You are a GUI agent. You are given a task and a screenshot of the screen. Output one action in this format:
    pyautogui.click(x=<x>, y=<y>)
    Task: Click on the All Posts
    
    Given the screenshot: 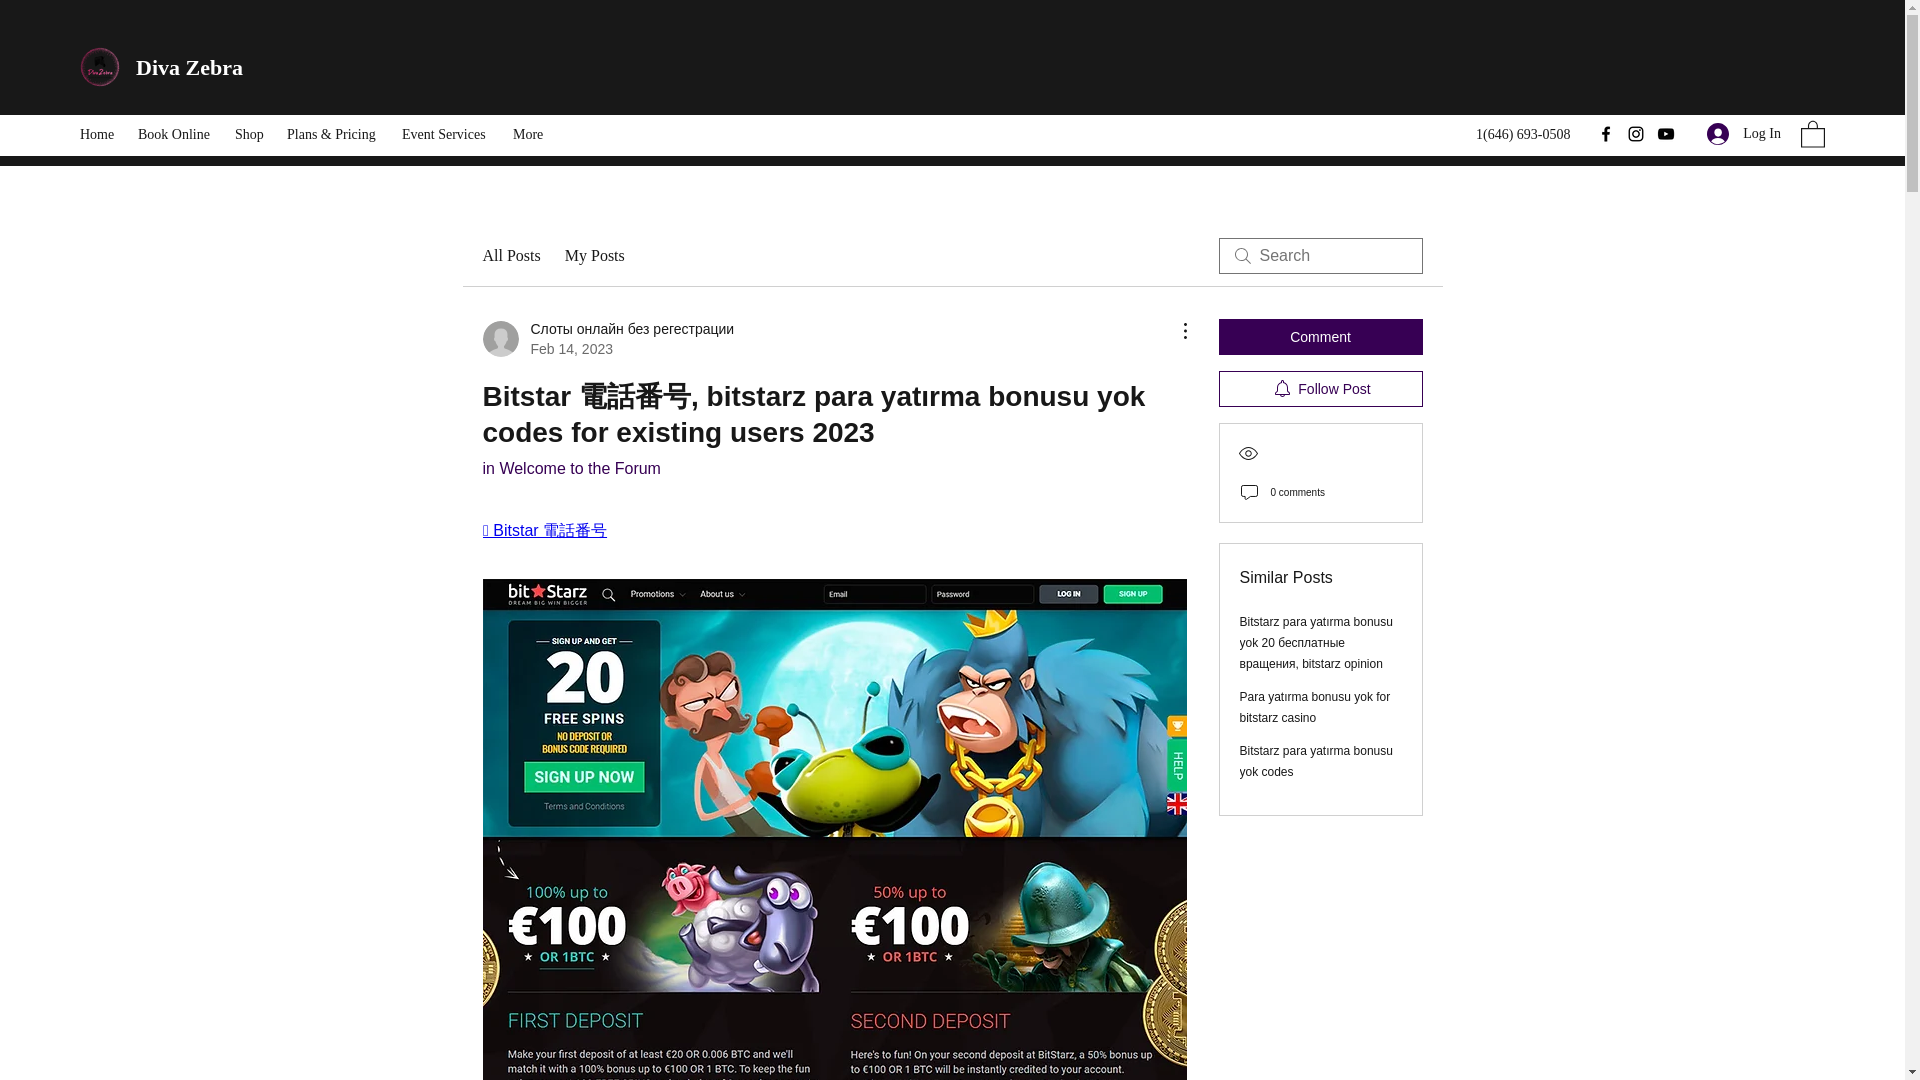 What is the action you would take?
    pyautogui.click(x=510, y=256)
    